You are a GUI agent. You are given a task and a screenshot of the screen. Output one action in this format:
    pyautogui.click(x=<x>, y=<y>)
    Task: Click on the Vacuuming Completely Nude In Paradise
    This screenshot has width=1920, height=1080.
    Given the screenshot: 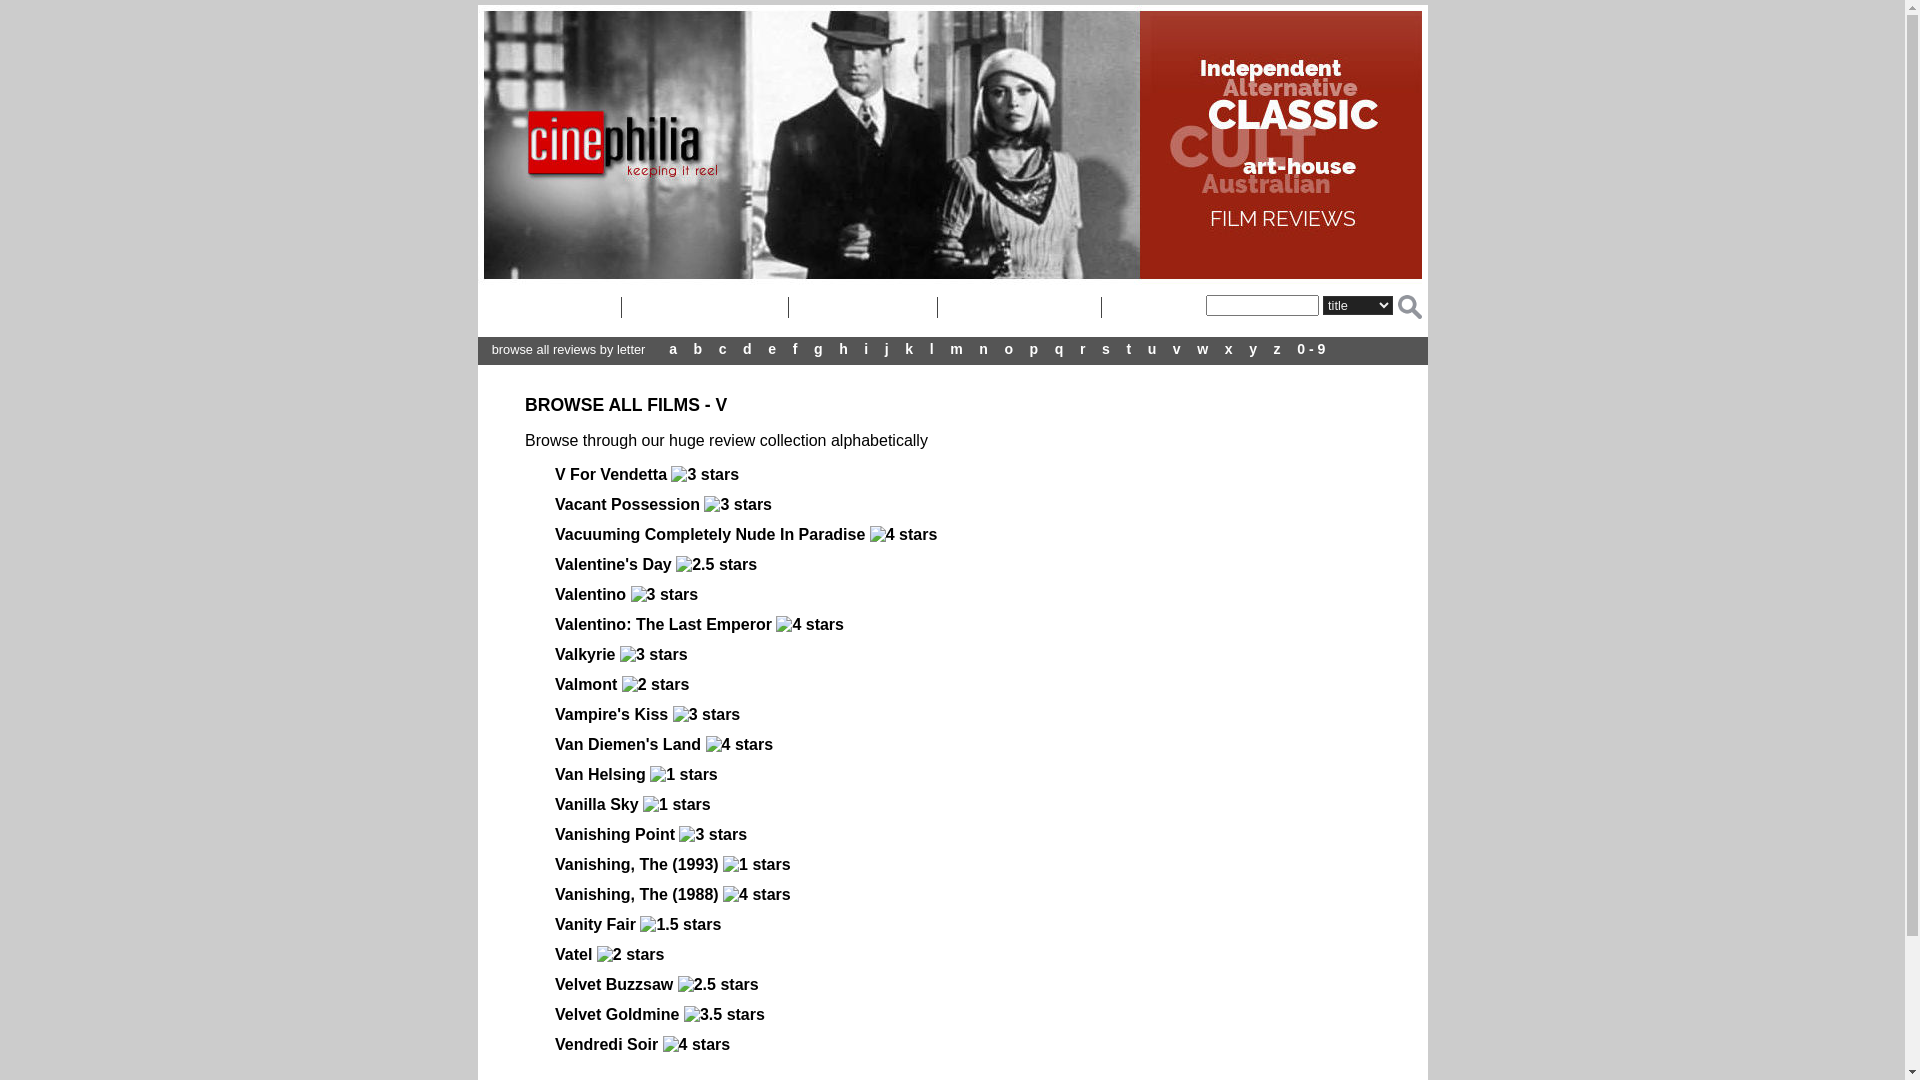 What is the action you would take?
    pyautogui.click(x=710, y=534)
    